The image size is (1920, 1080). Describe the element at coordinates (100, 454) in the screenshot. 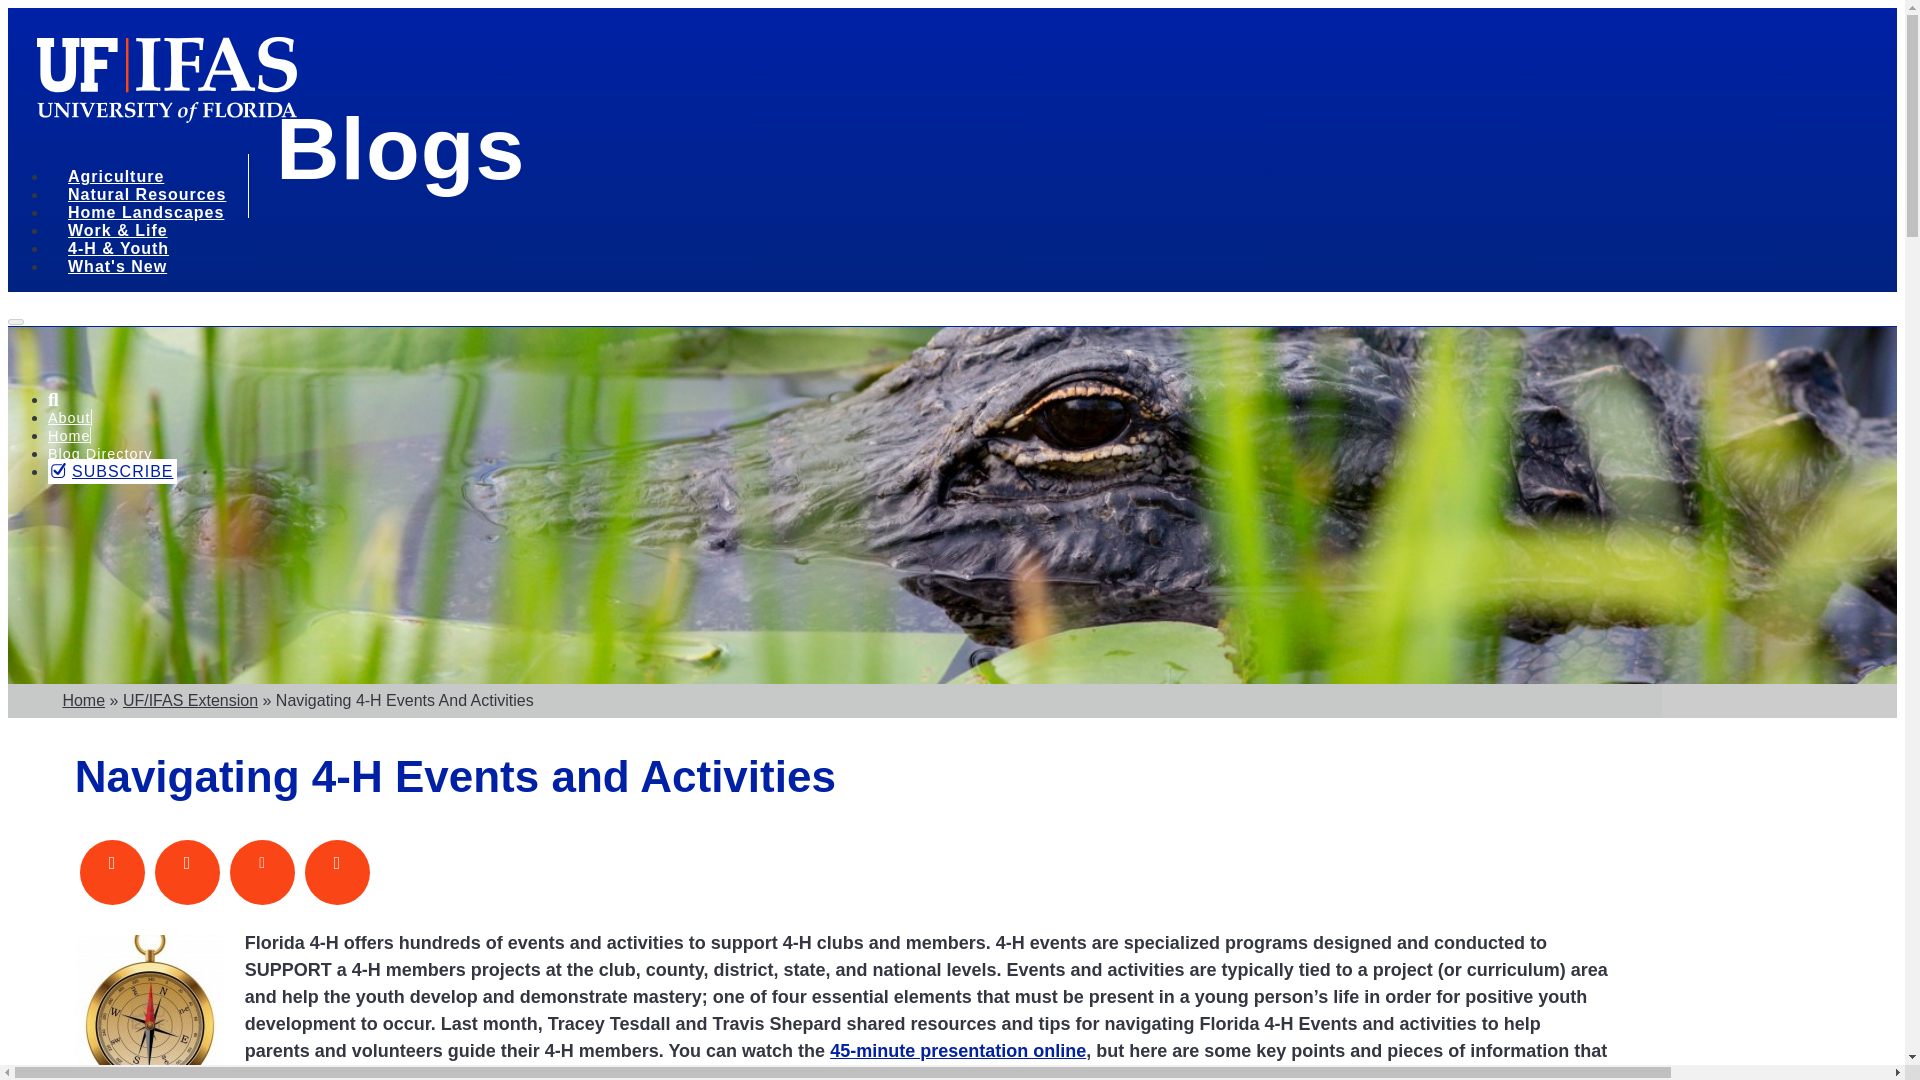

I see `Blog Directory` at that location.